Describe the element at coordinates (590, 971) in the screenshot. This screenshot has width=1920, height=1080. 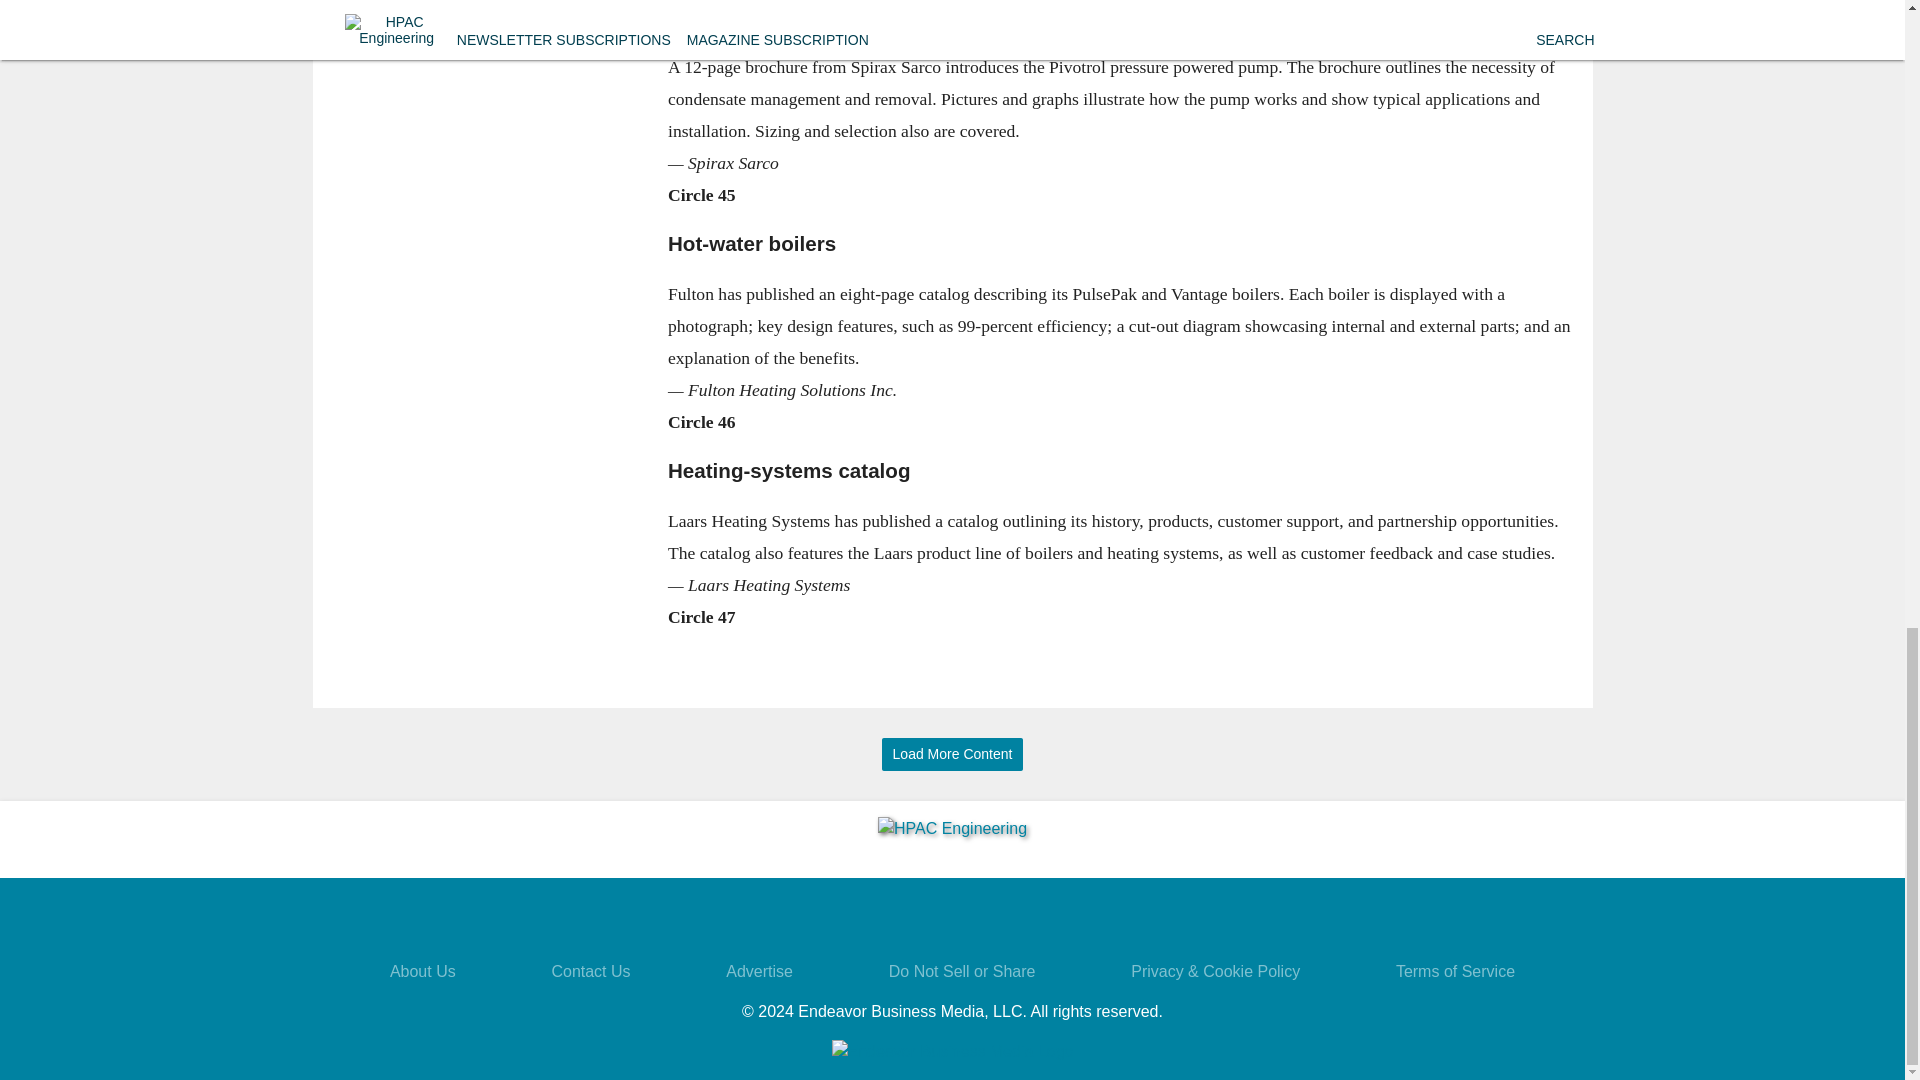
I see `Contact Us` at that location.